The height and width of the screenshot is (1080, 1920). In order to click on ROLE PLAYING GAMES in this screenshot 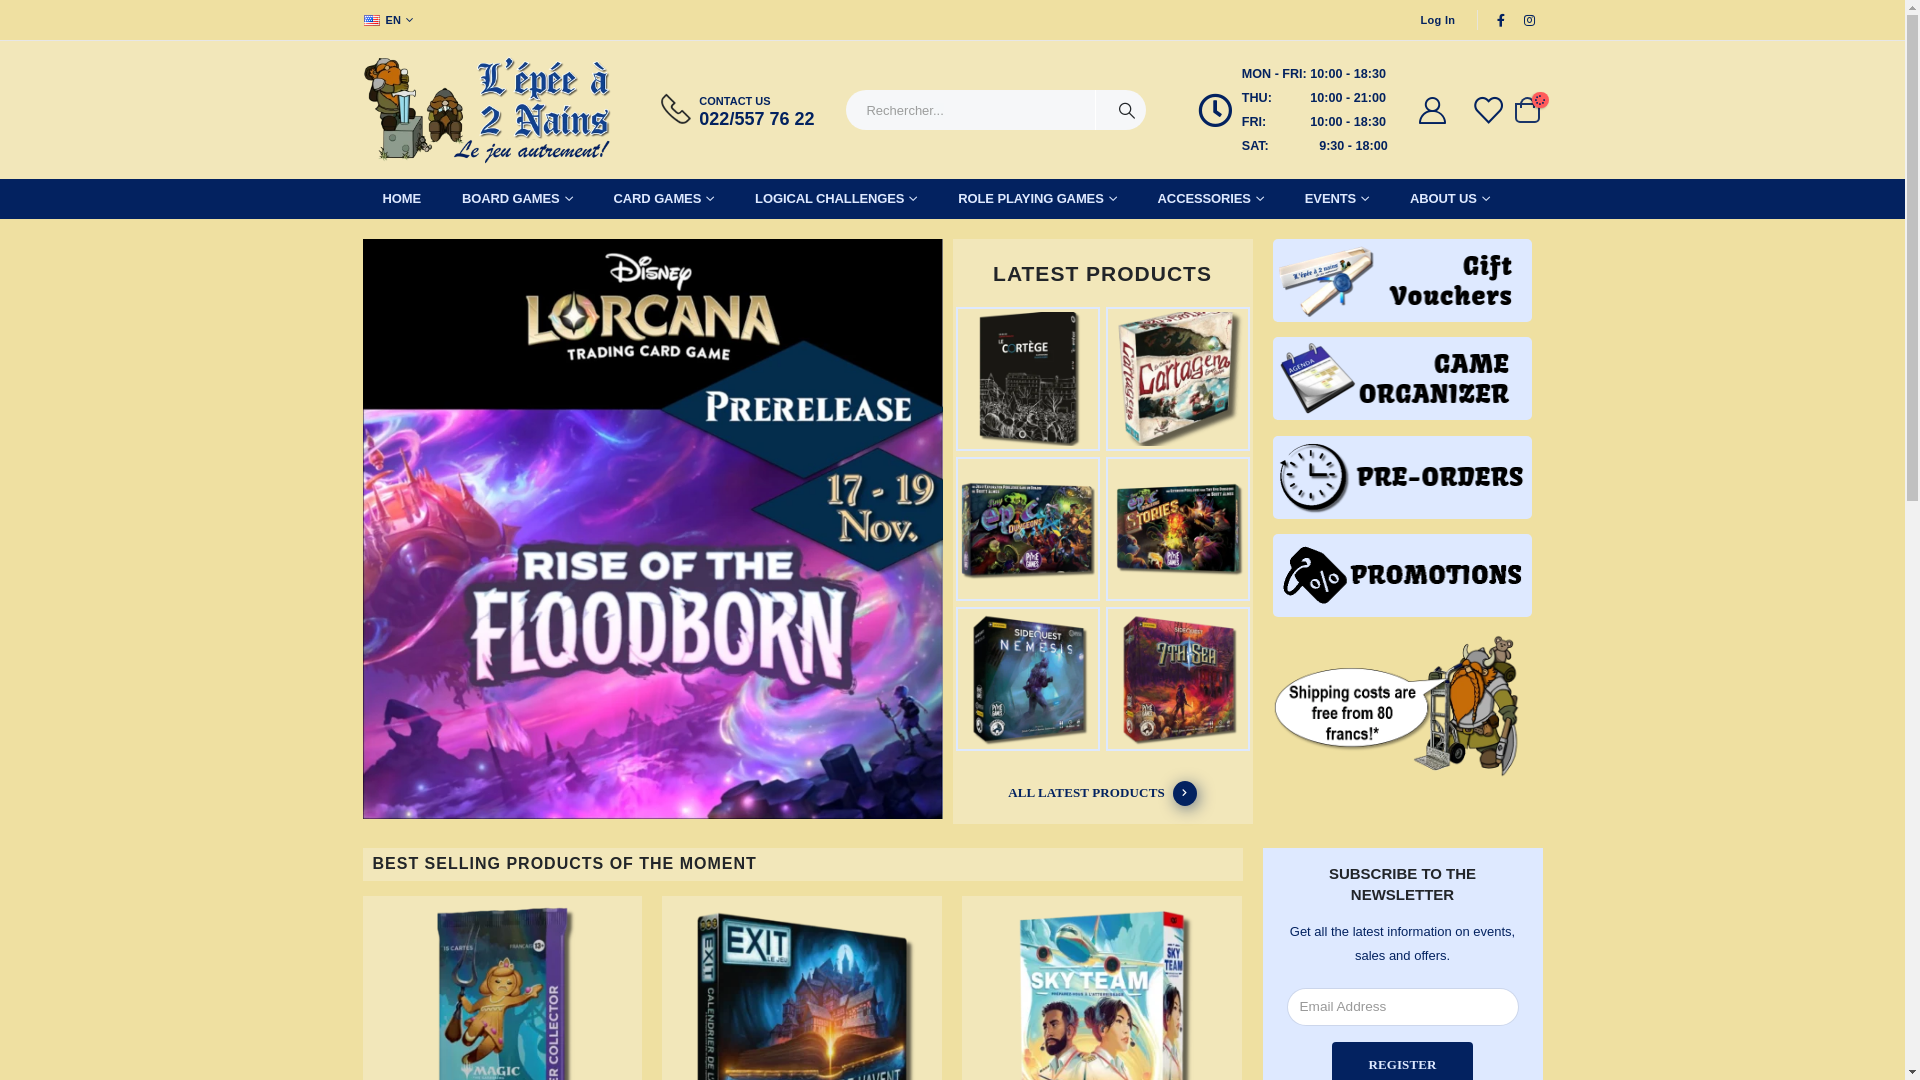, I will do `click(1037, 199)`.